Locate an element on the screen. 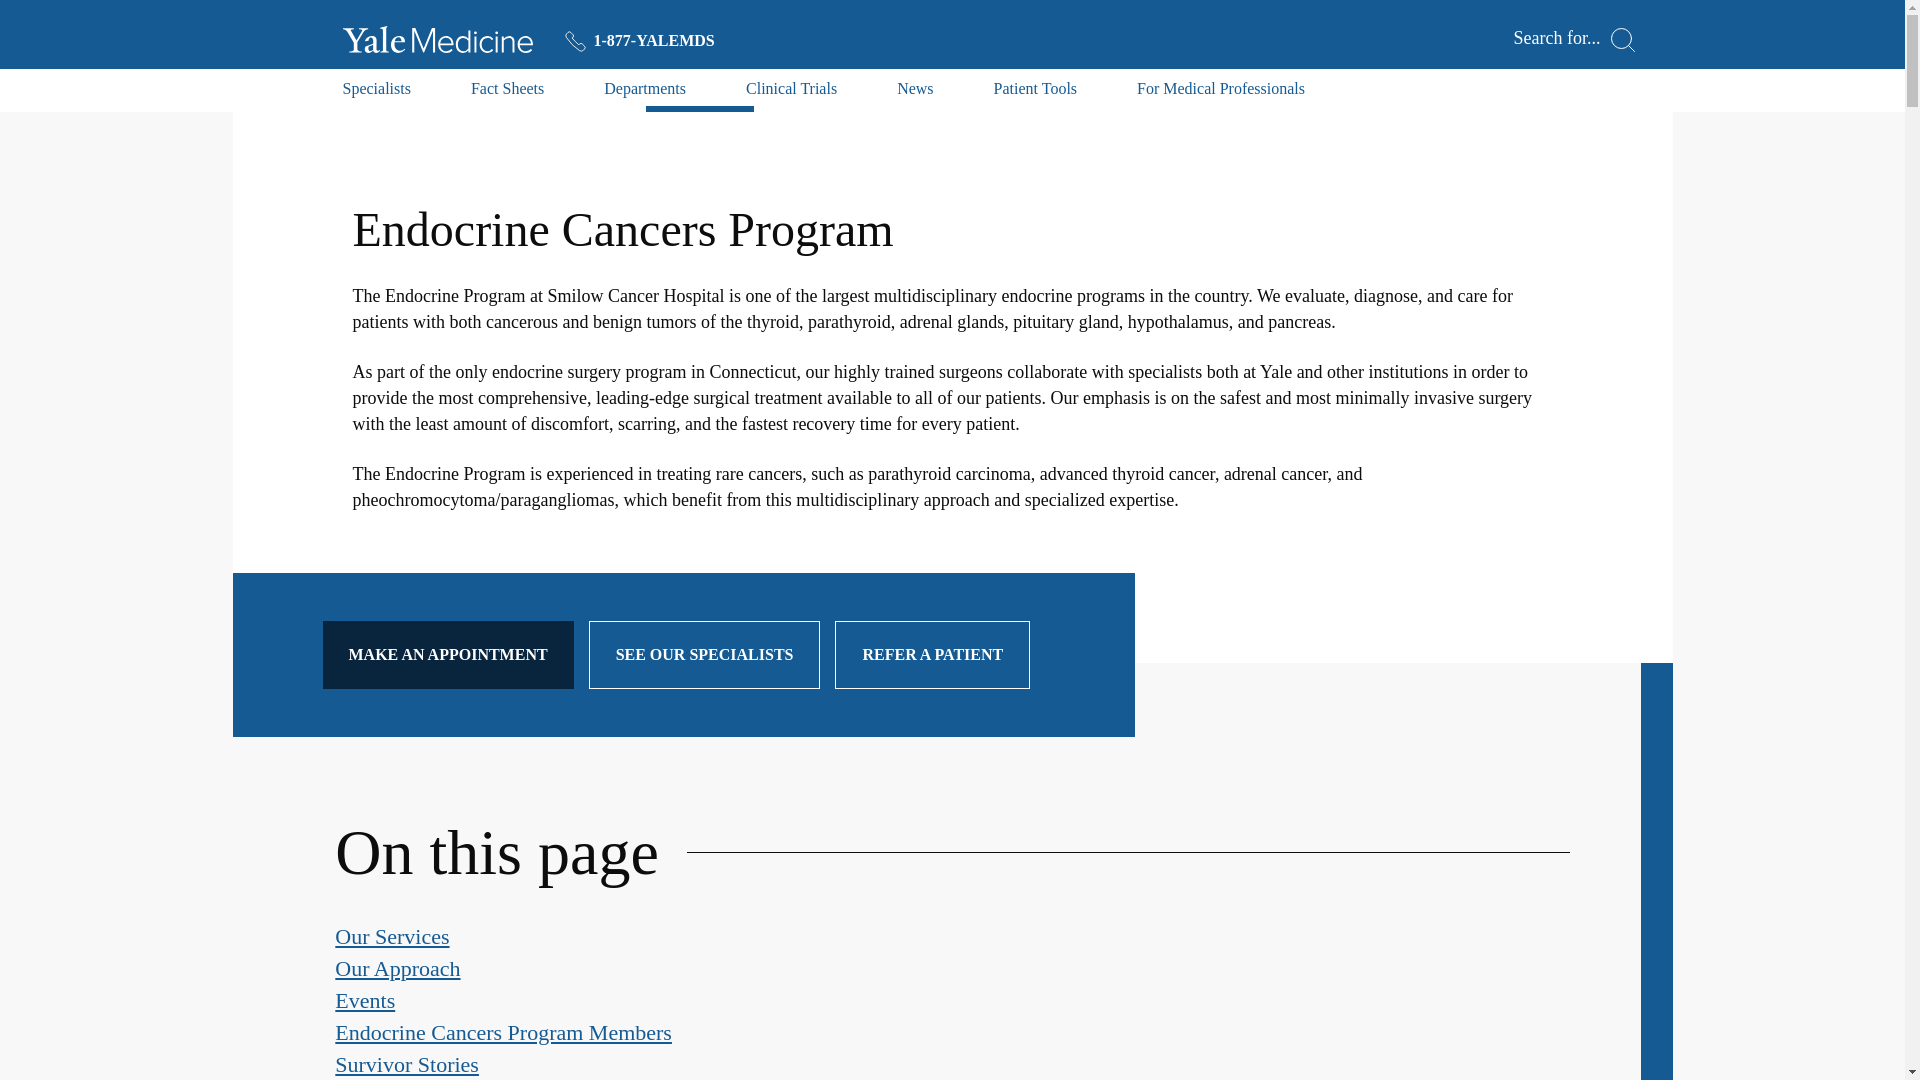  Endocrine Cancers Program Members is located at coordinates (503, 1032).